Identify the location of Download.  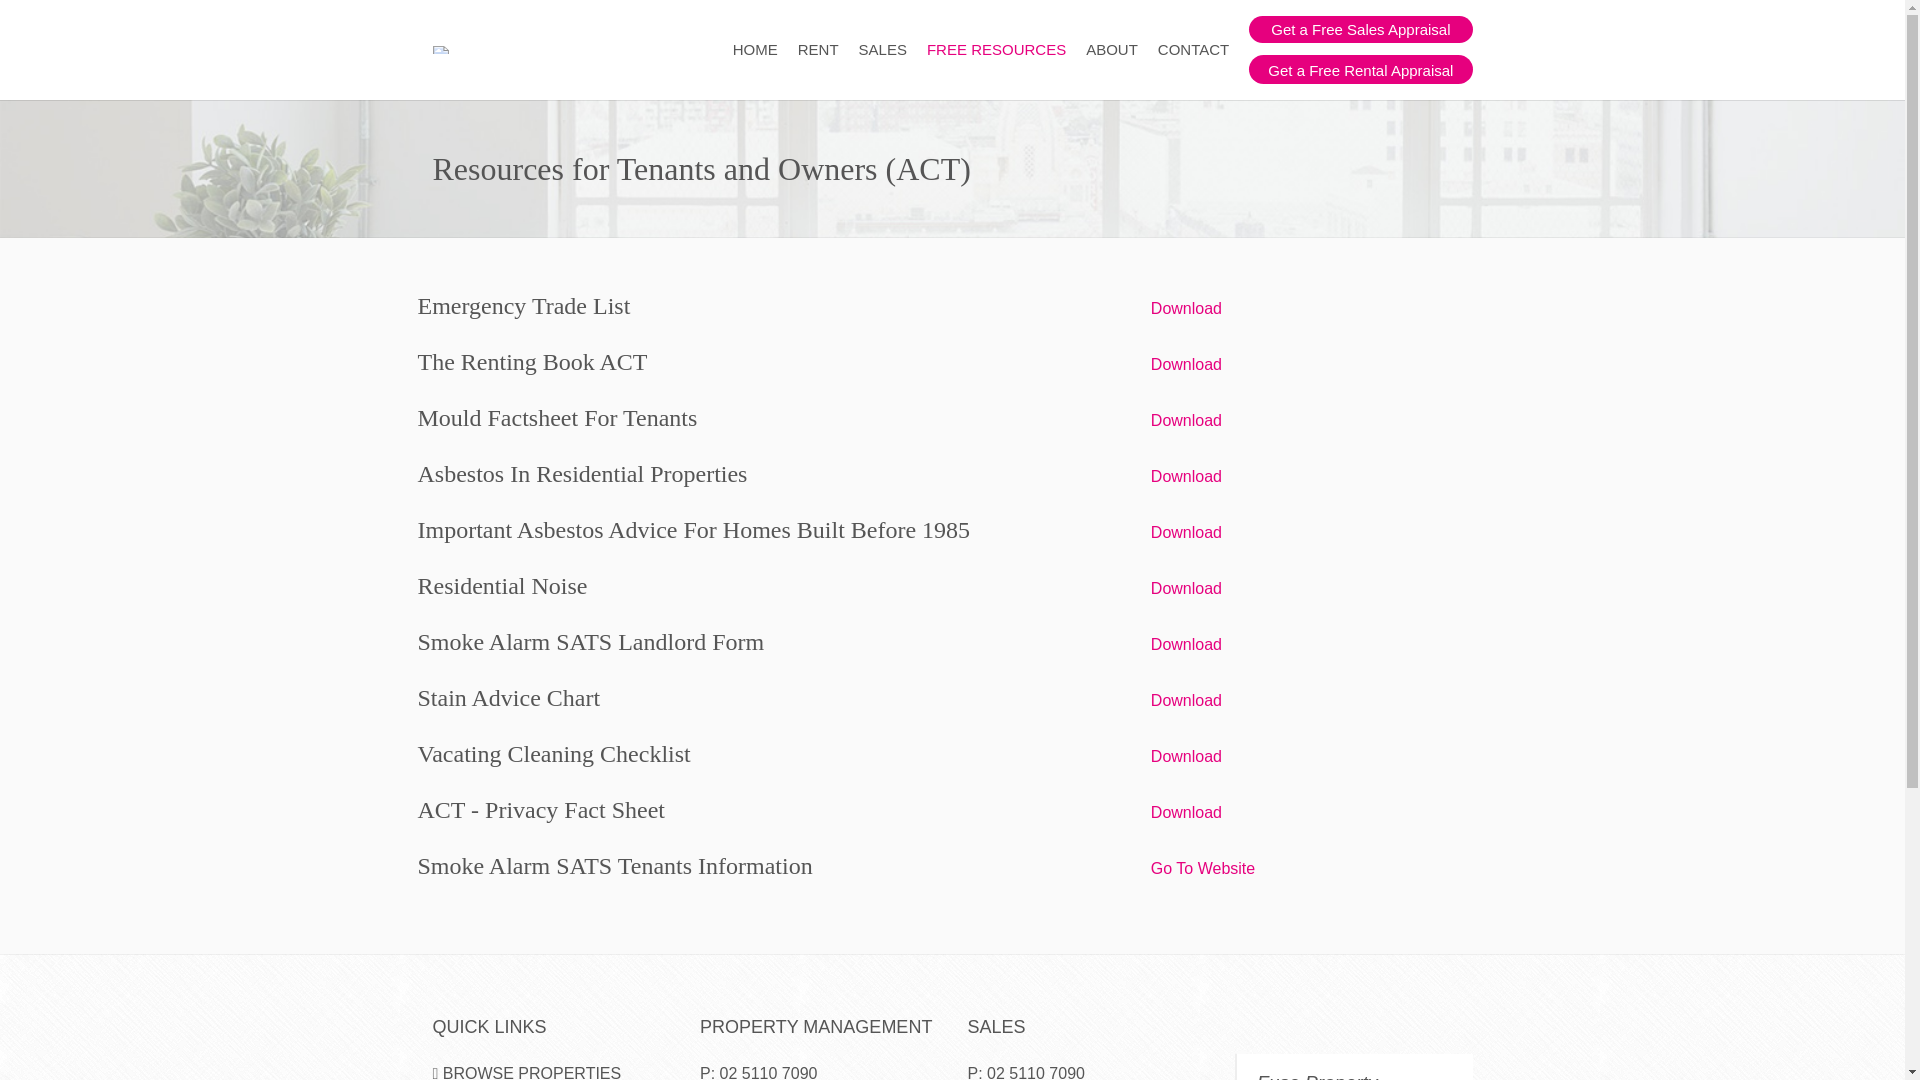
(1186, 476).